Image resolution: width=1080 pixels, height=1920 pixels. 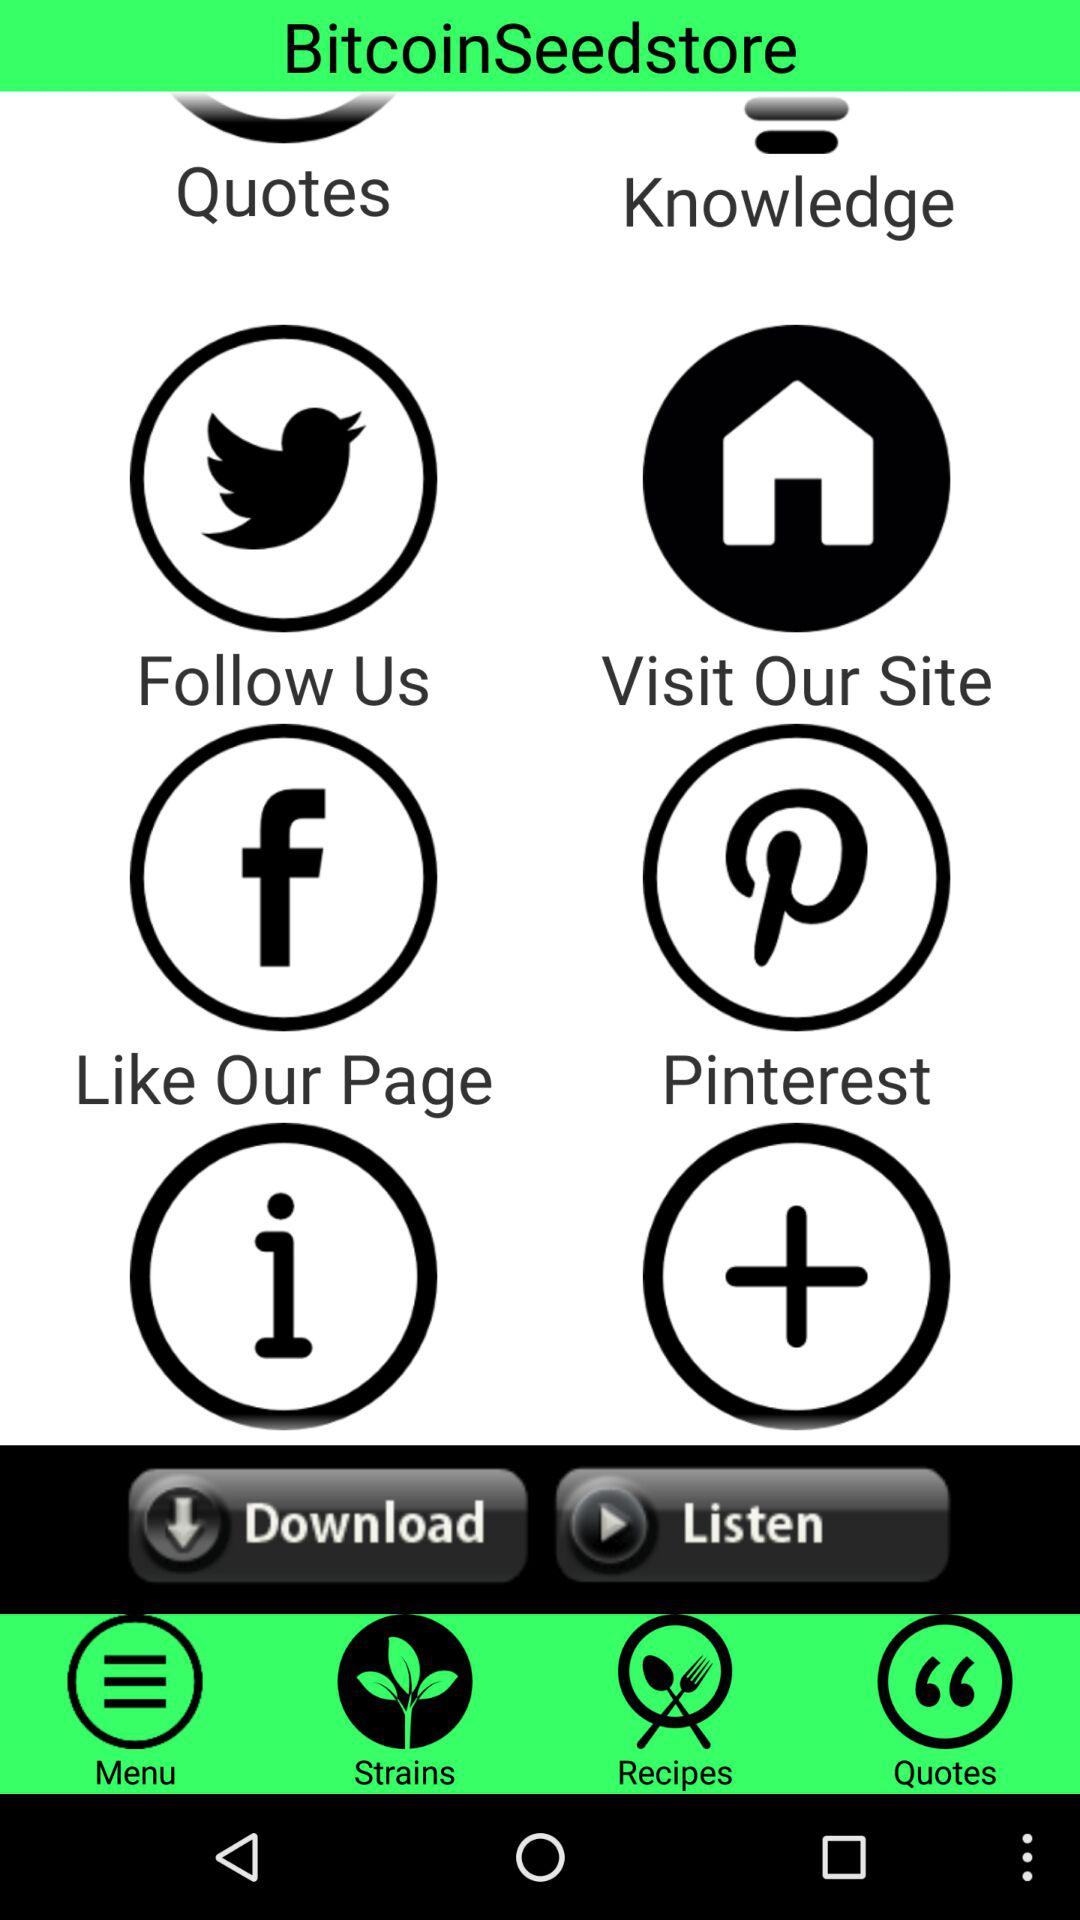 I want to click on left button download right button listen, so click(x=540, y=1530).